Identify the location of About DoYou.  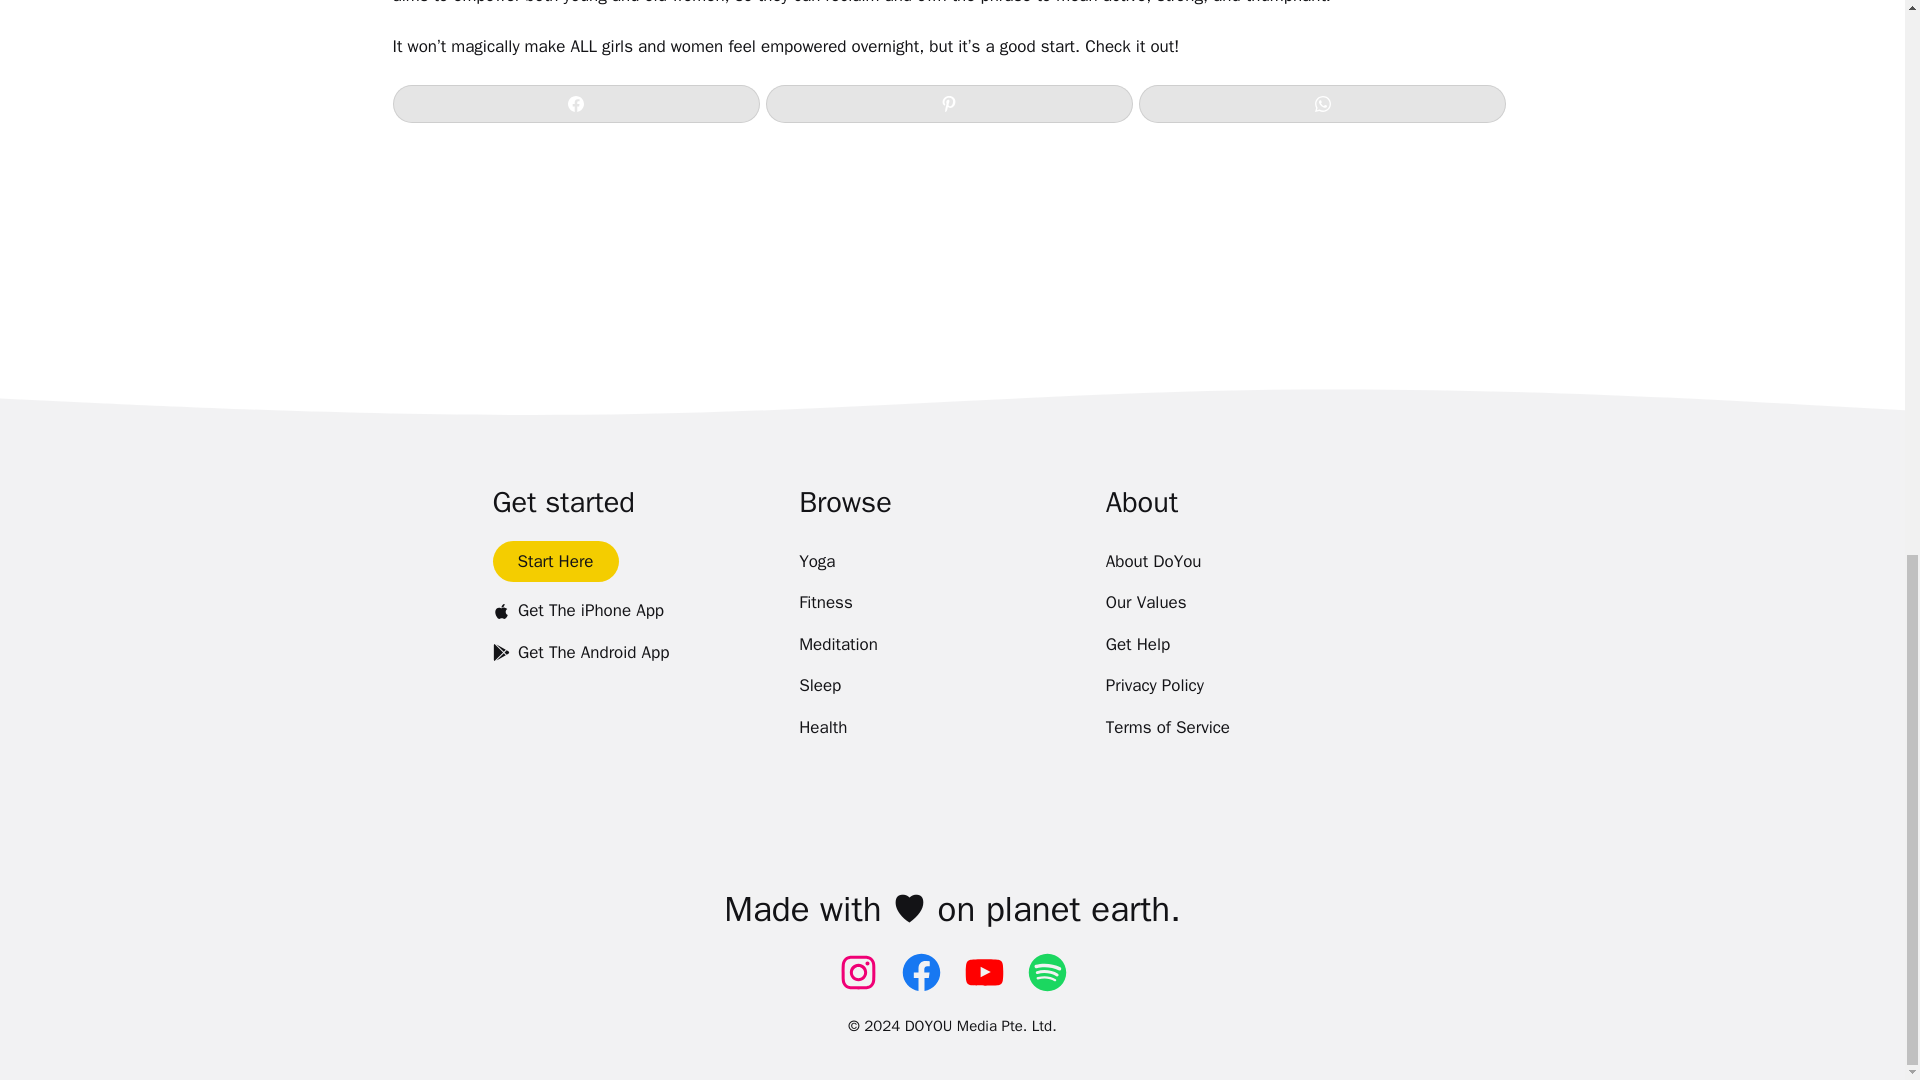
(1153, 562).